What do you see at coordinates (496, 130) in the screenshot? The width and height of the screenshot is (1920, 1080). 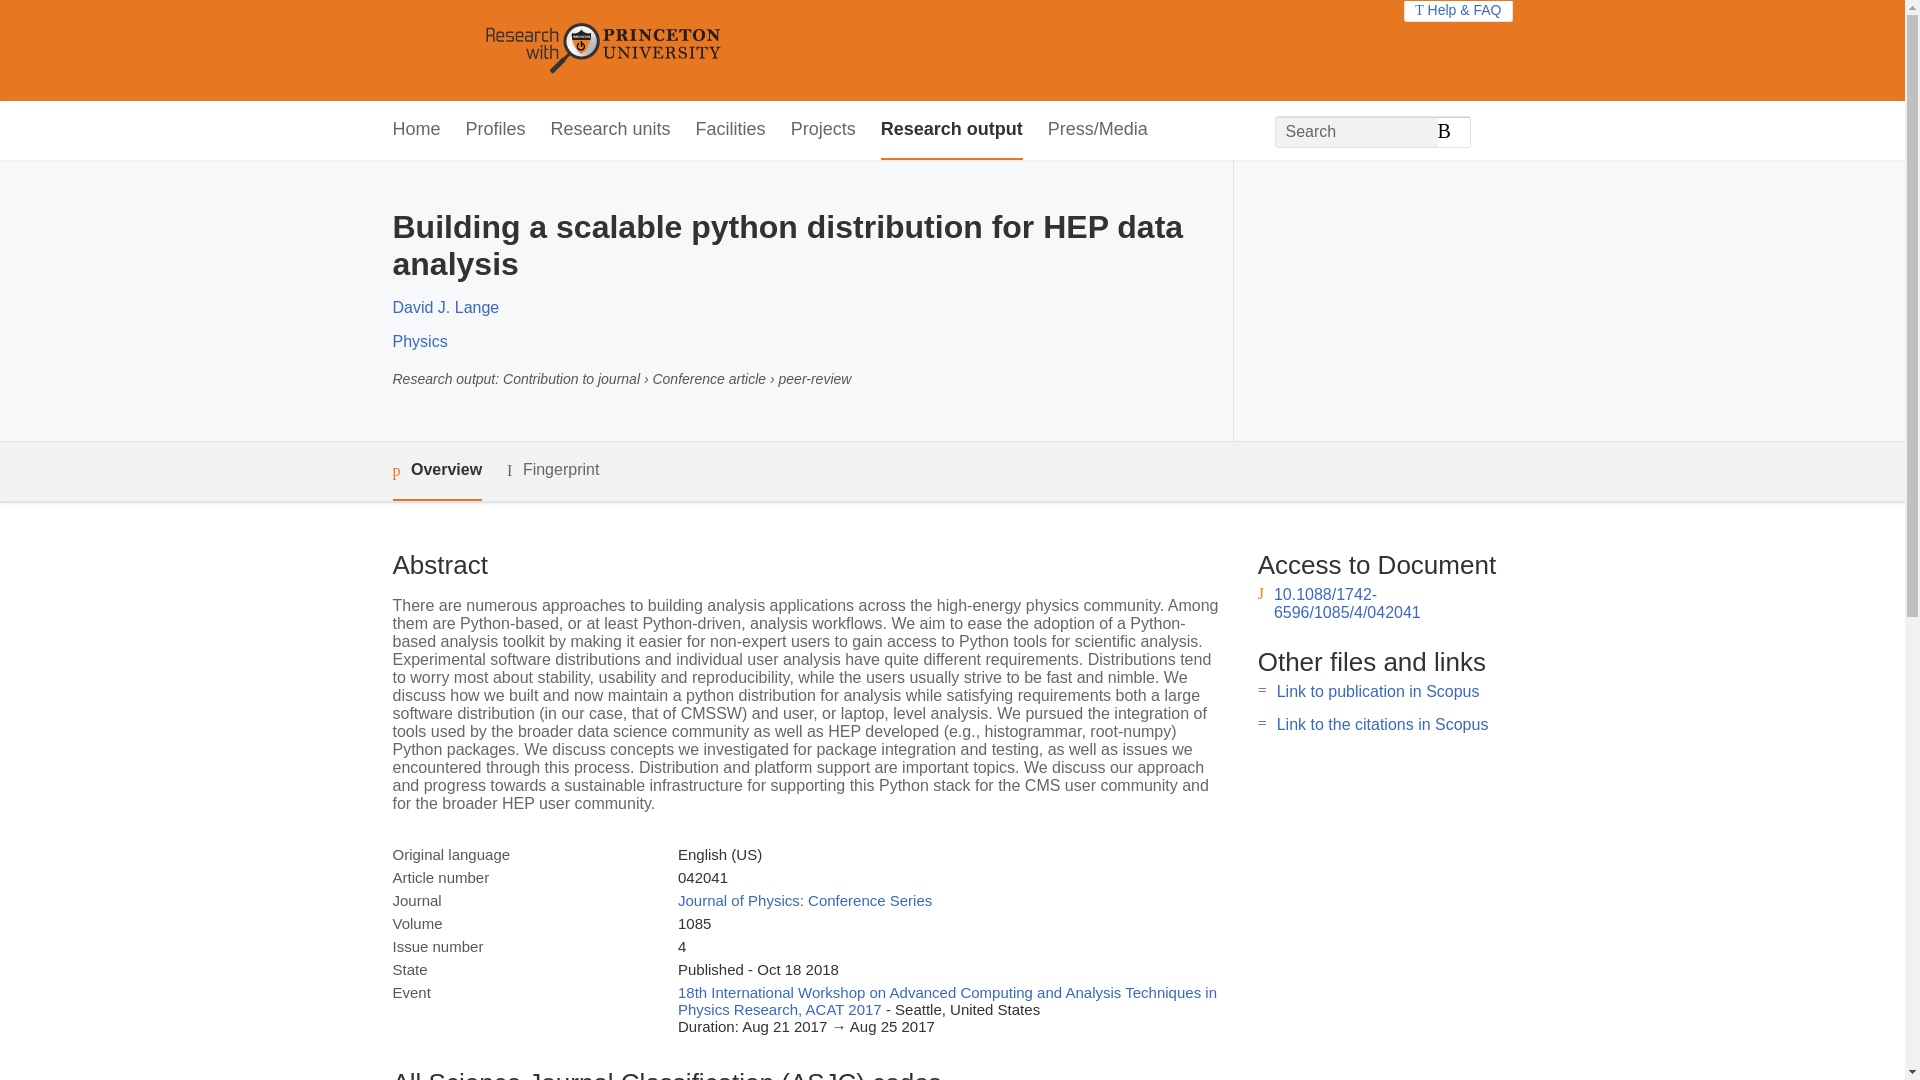 I see `Profiles` at bounding box center [496, 130].